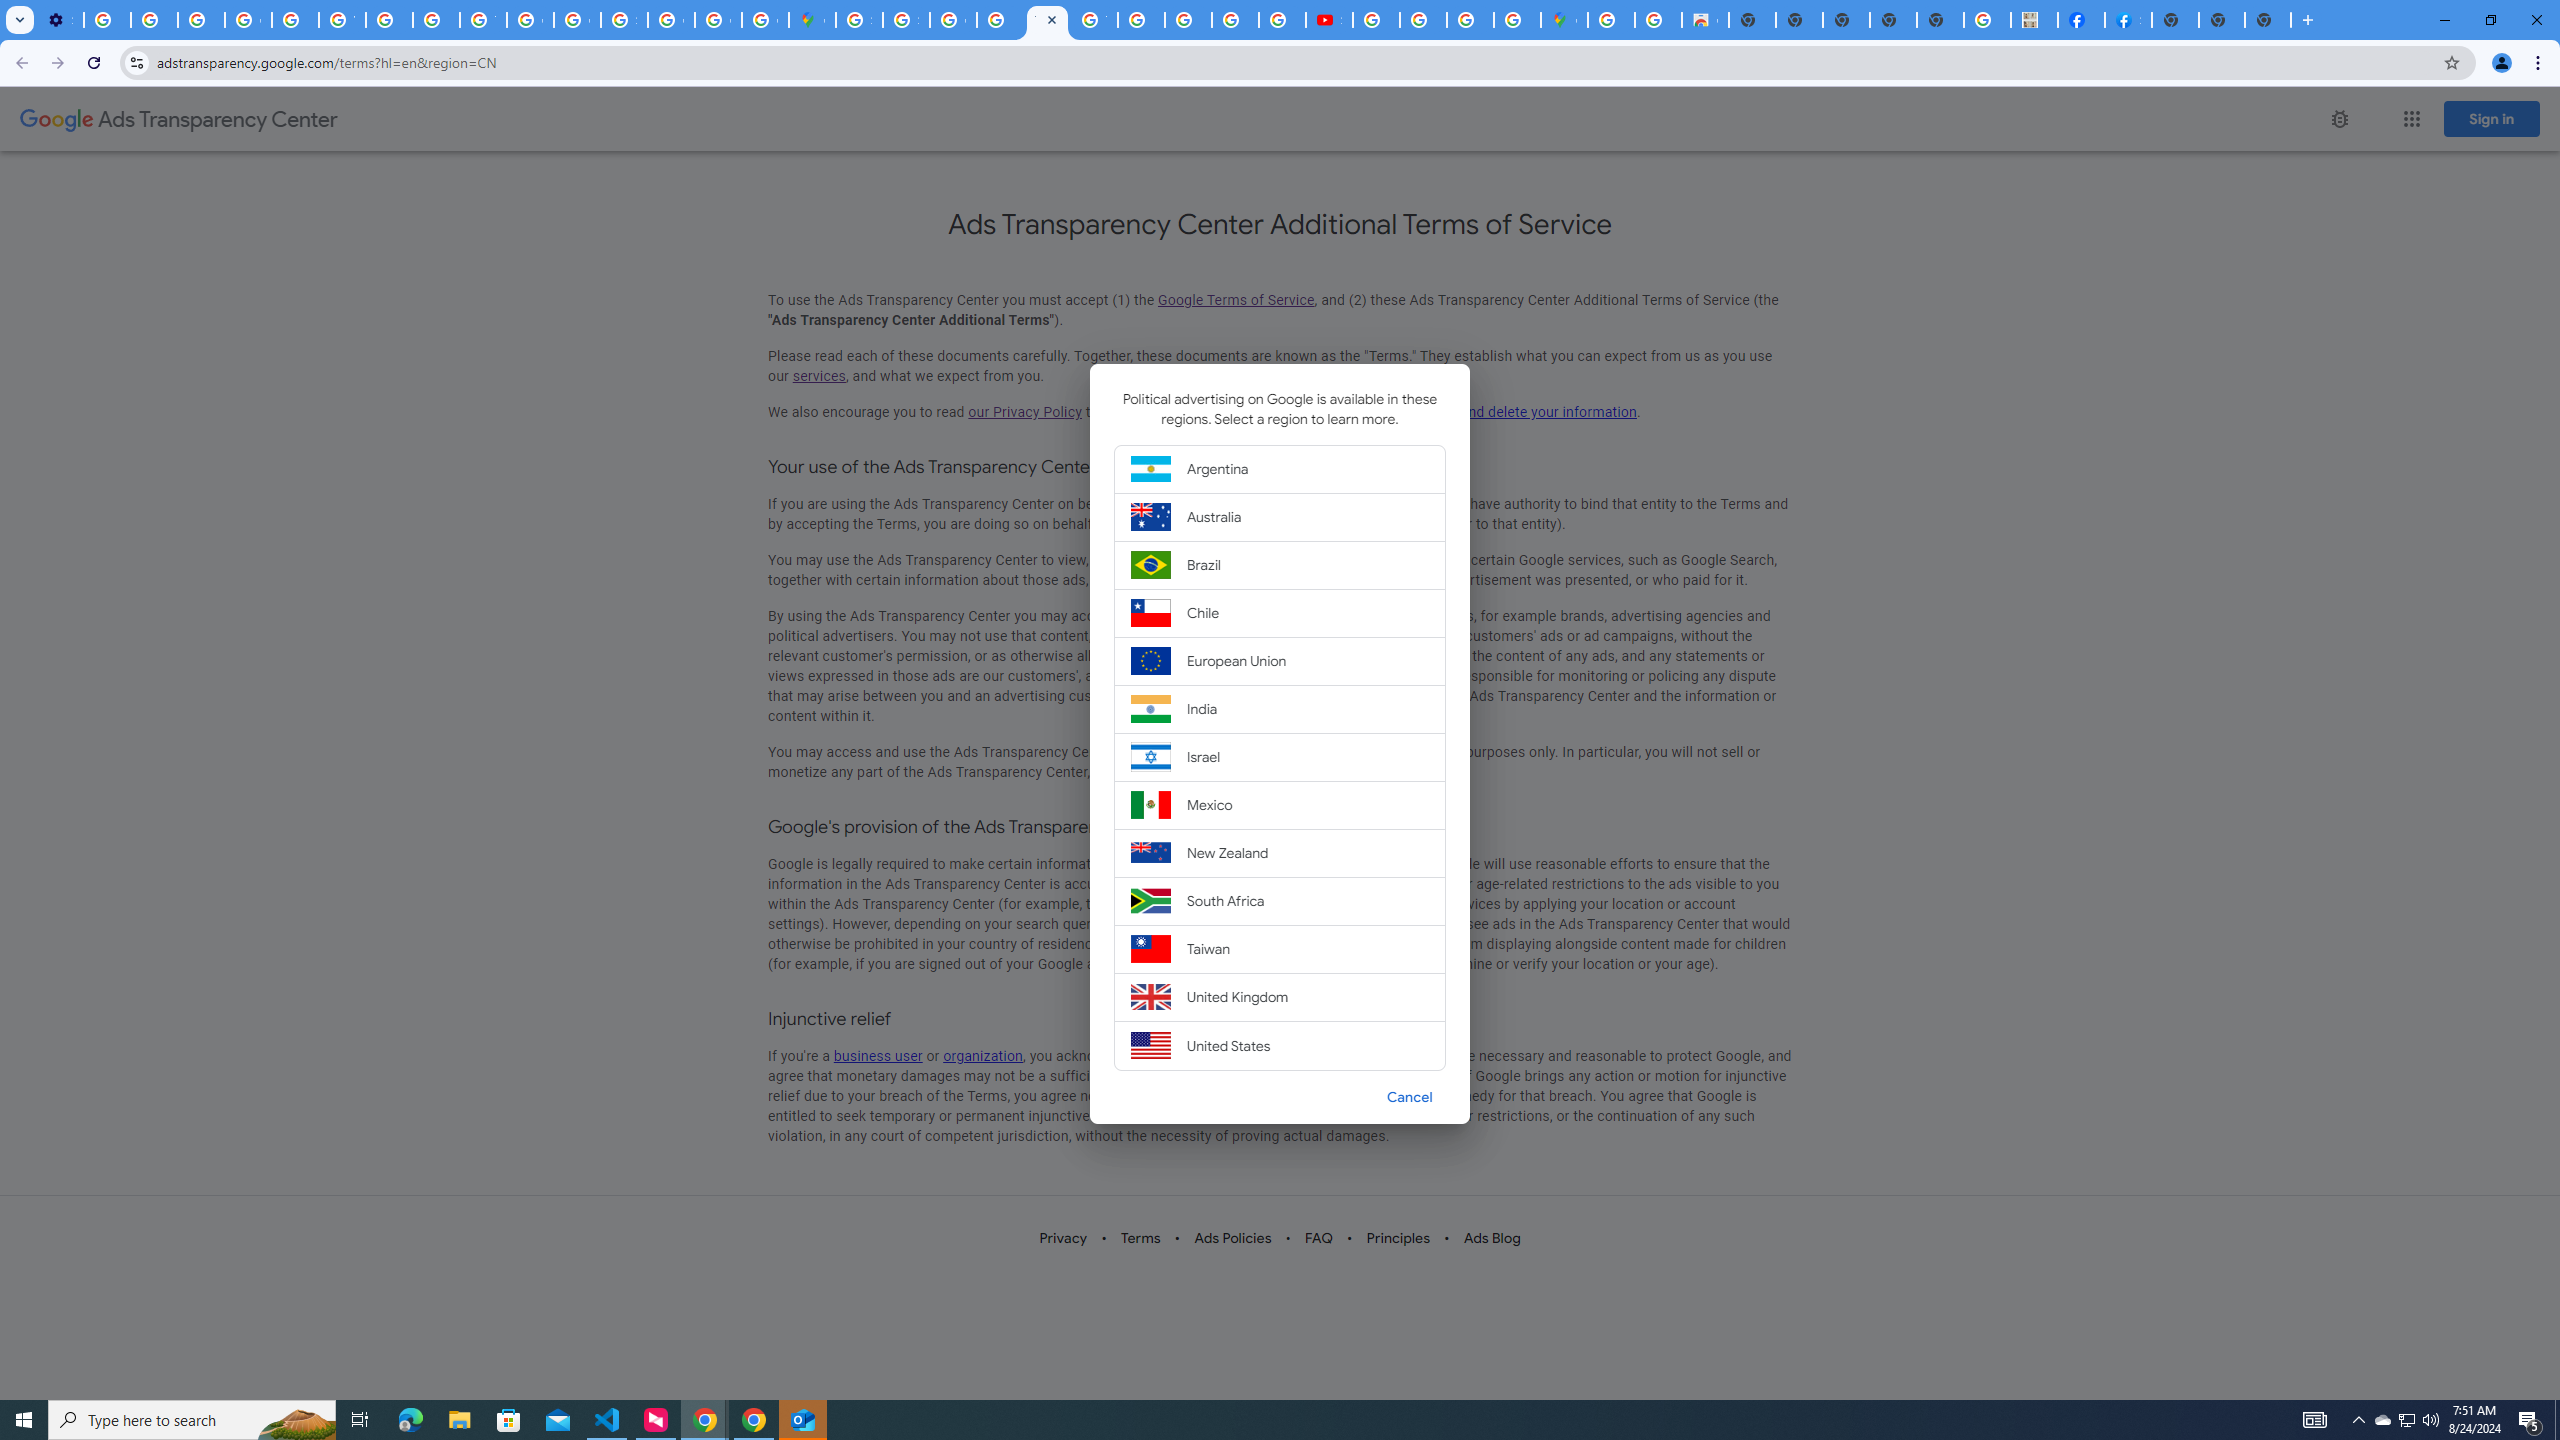 This screenshot has height=1440, width=2560. What do you see at coordinates (2266, 20) in the screenshot?
I see `New Tab` at bounding box center [2266, 20].